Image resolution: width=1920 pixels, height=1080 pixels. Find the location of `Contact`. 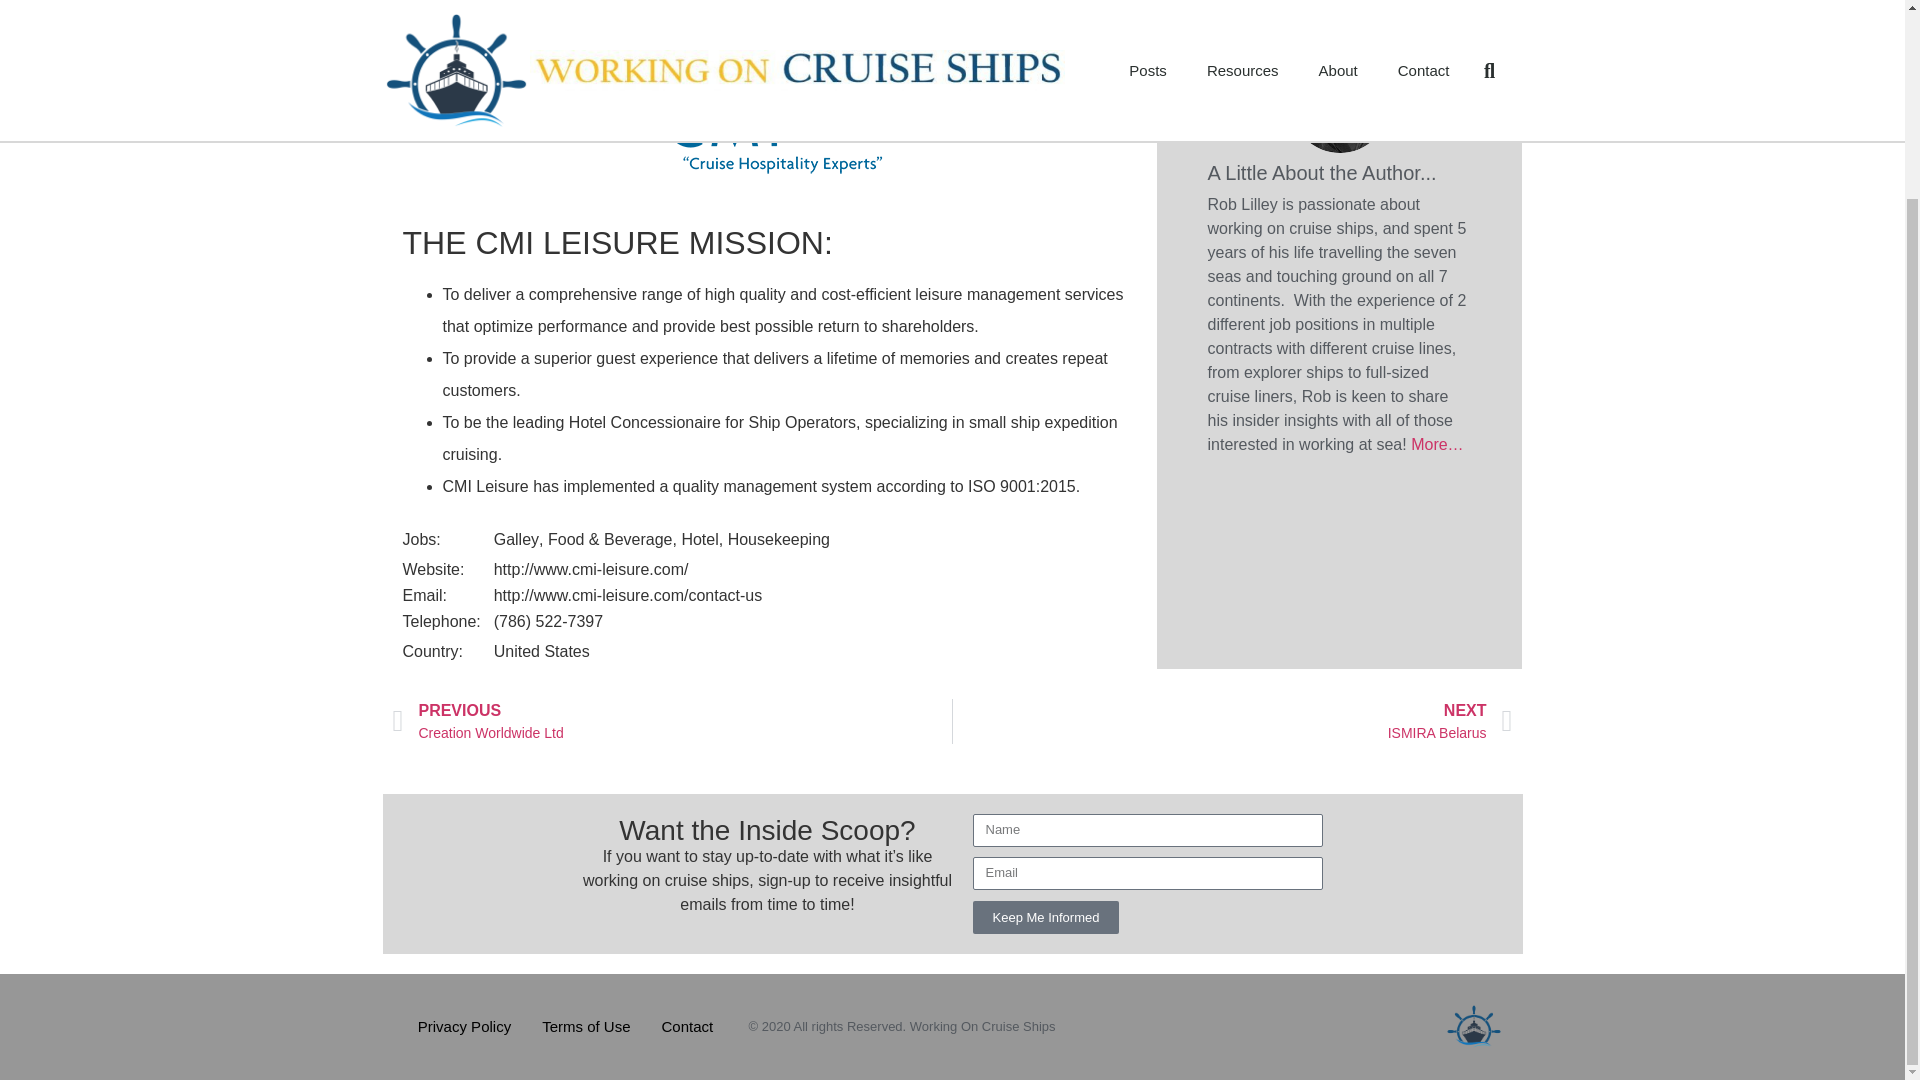

Contact is located at coordinates (1232, 721).